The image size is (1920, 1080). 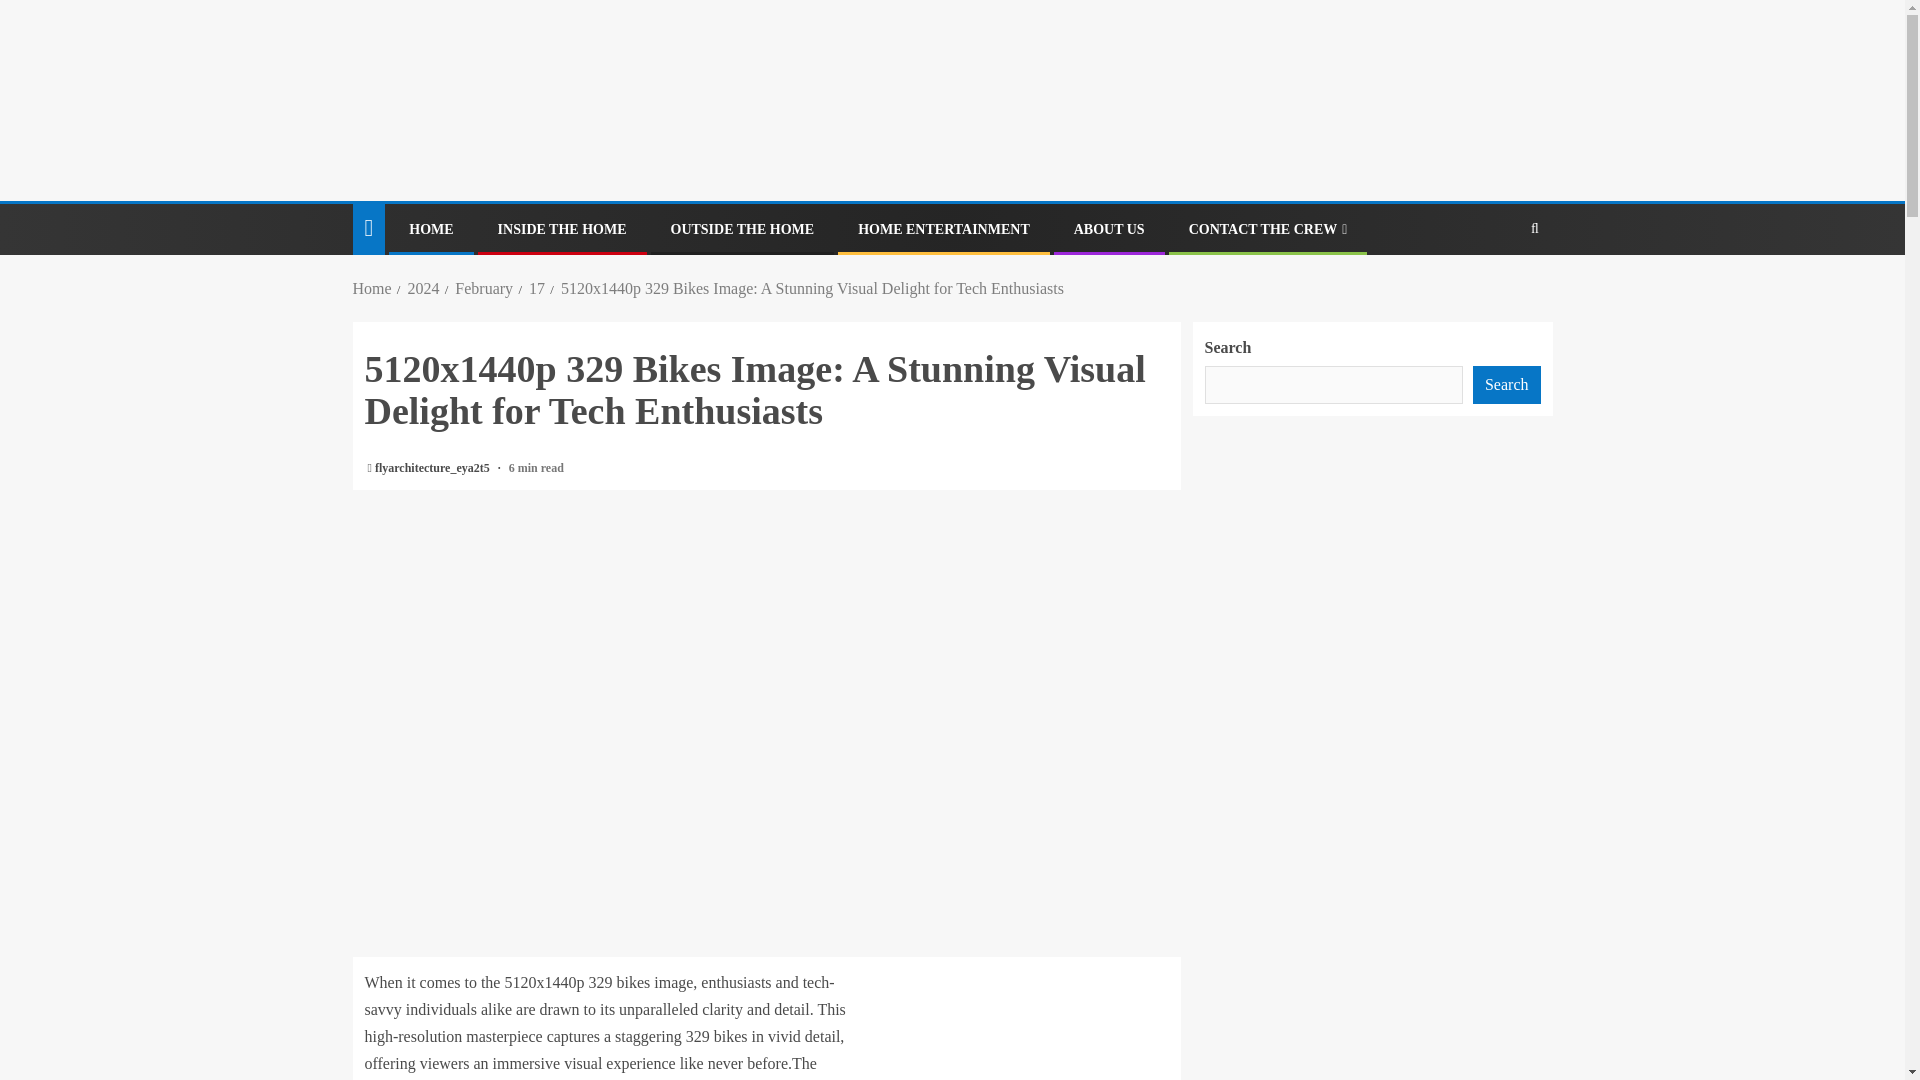 I want to click on February, so click(x=484, y=288).